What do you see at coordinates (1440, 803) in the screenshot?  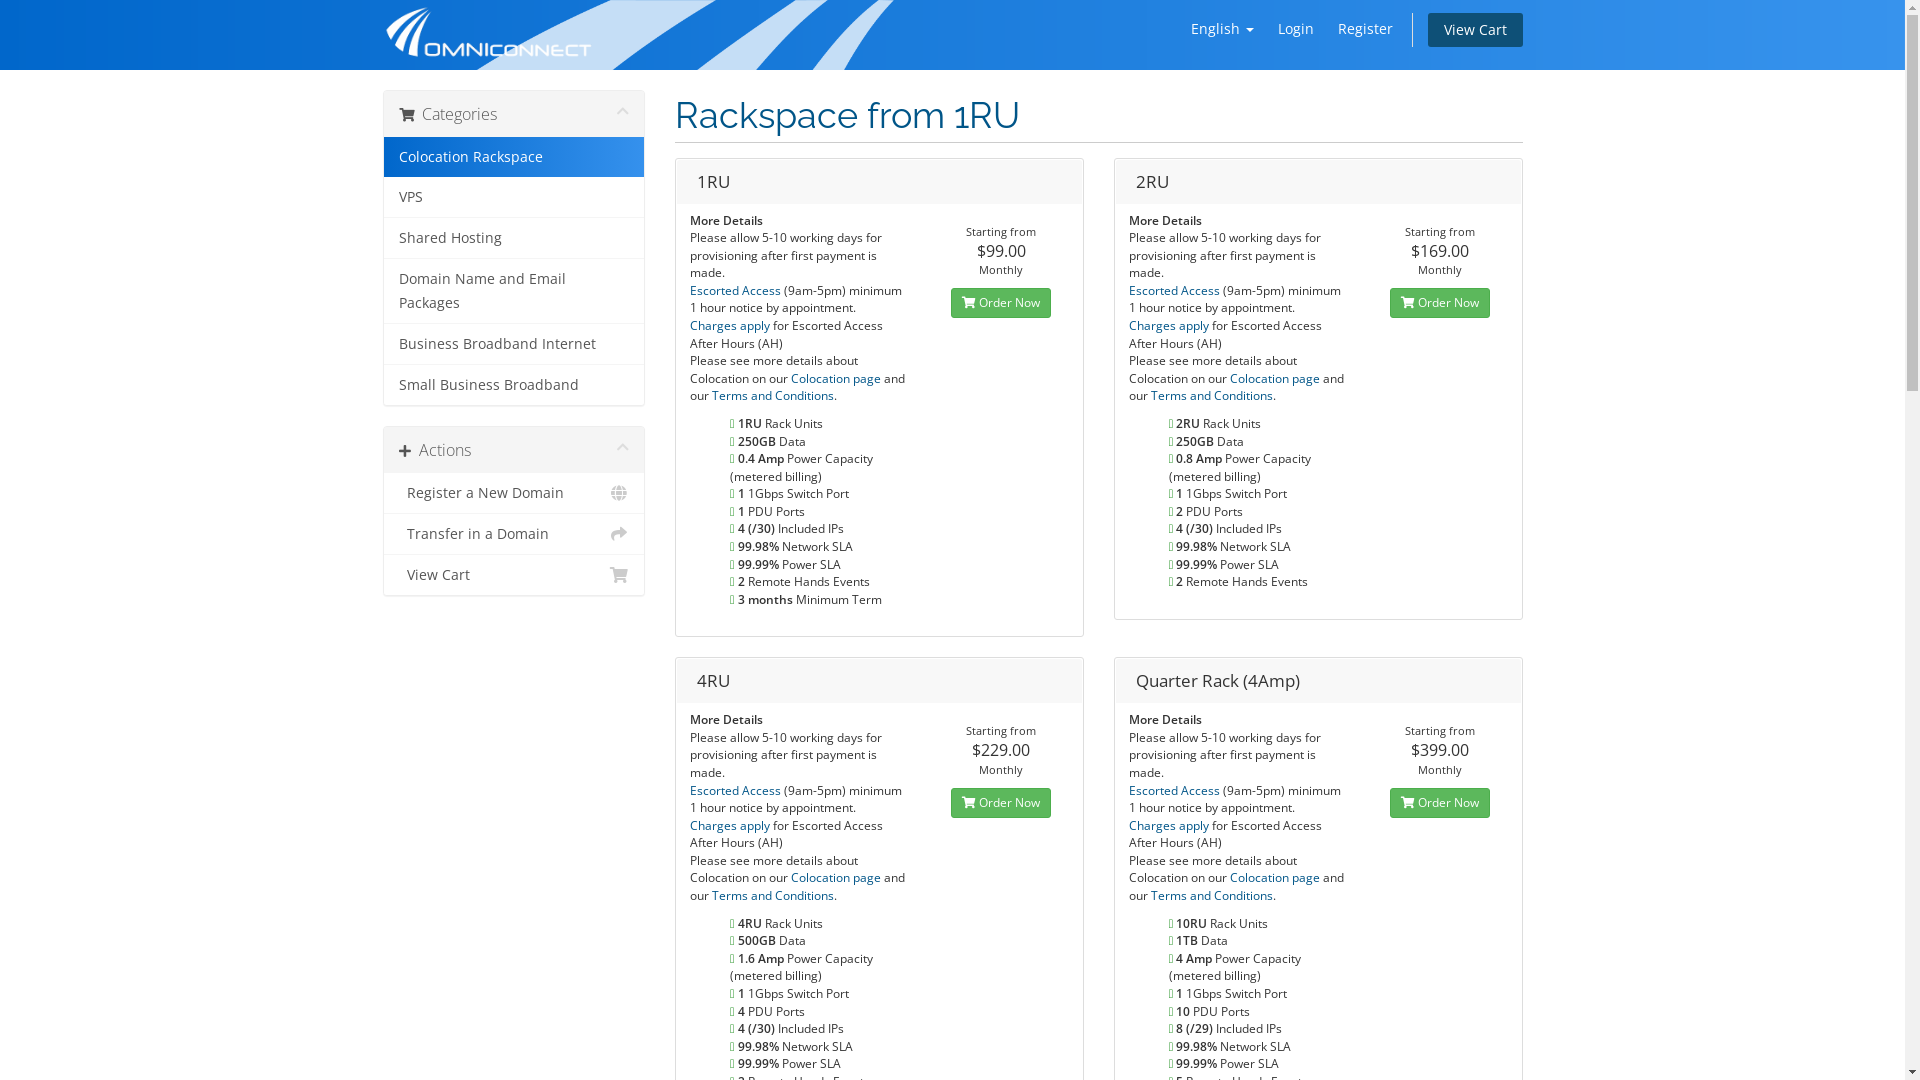 I see `Order Now` at bounding box center [1440, 803].